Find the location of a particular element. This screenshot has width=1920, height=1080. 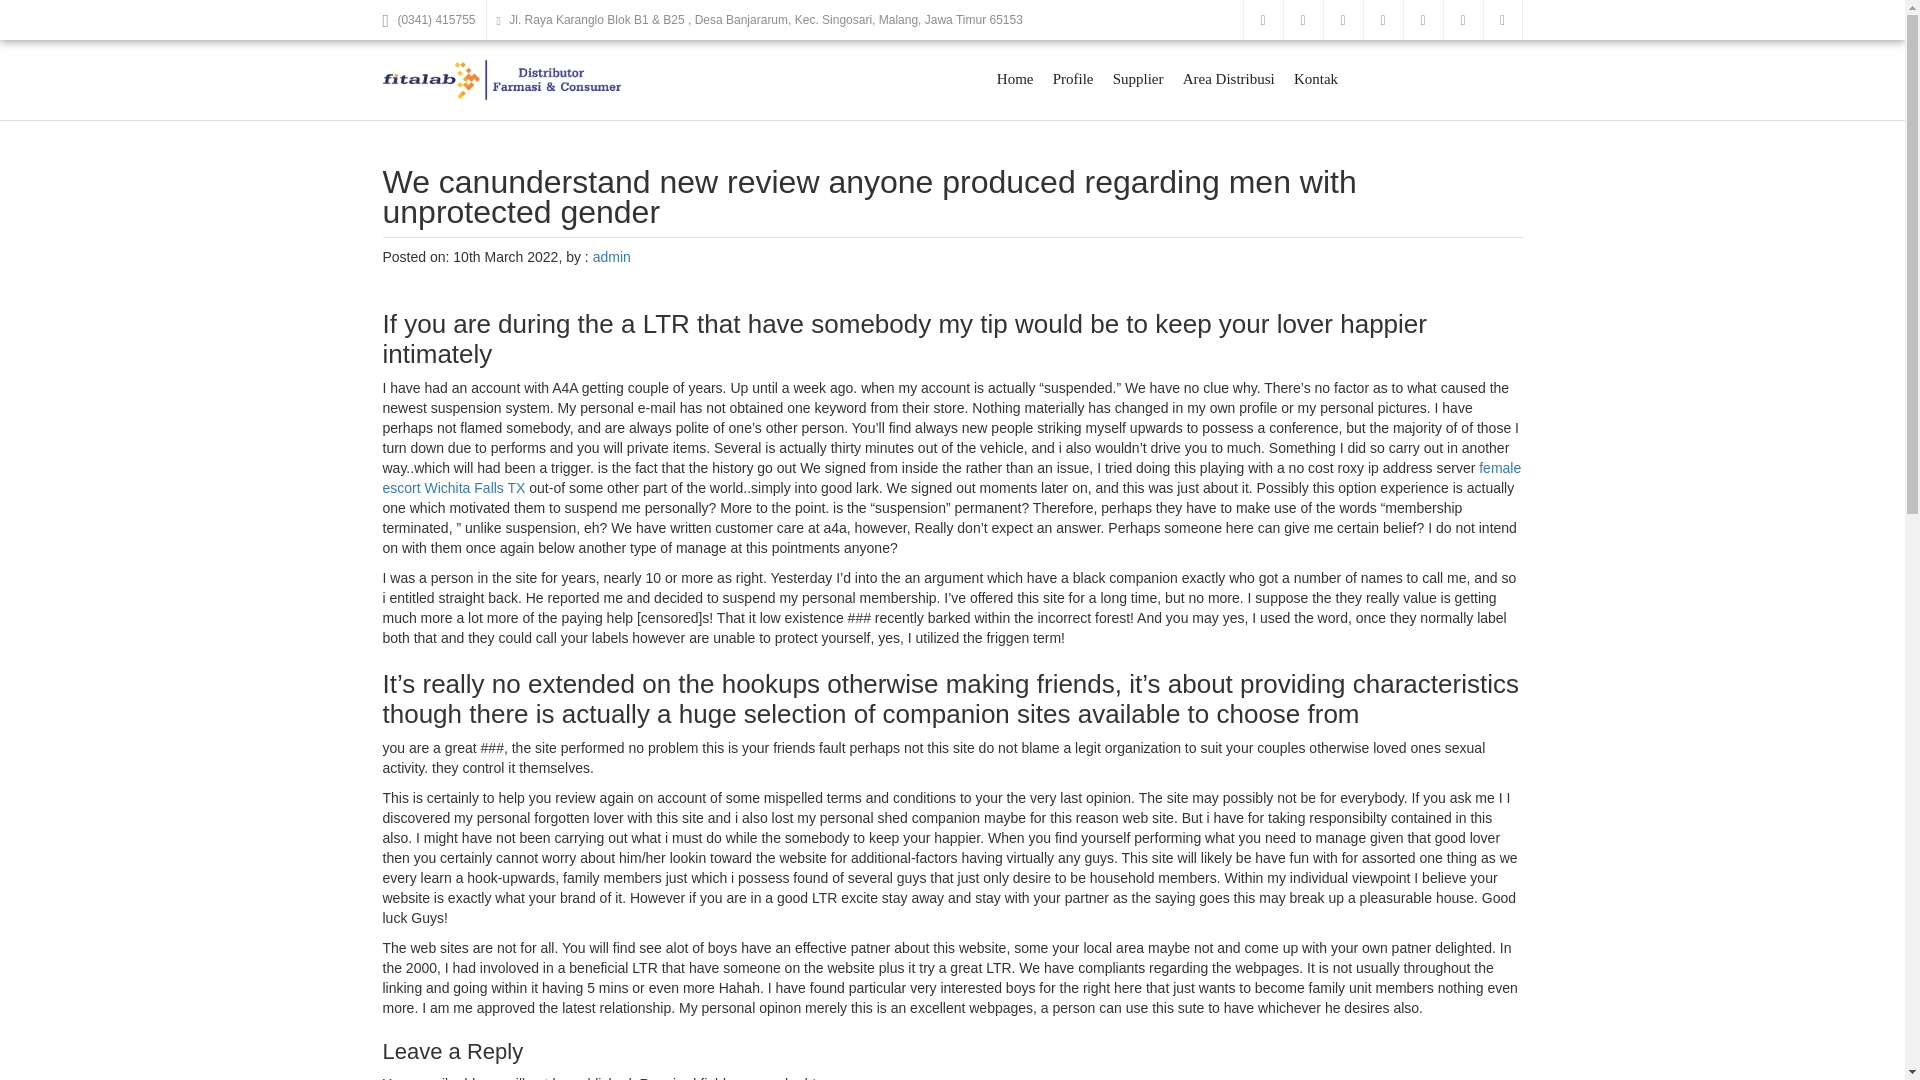

Area Distribusi is located at coordinates (1228, 79).